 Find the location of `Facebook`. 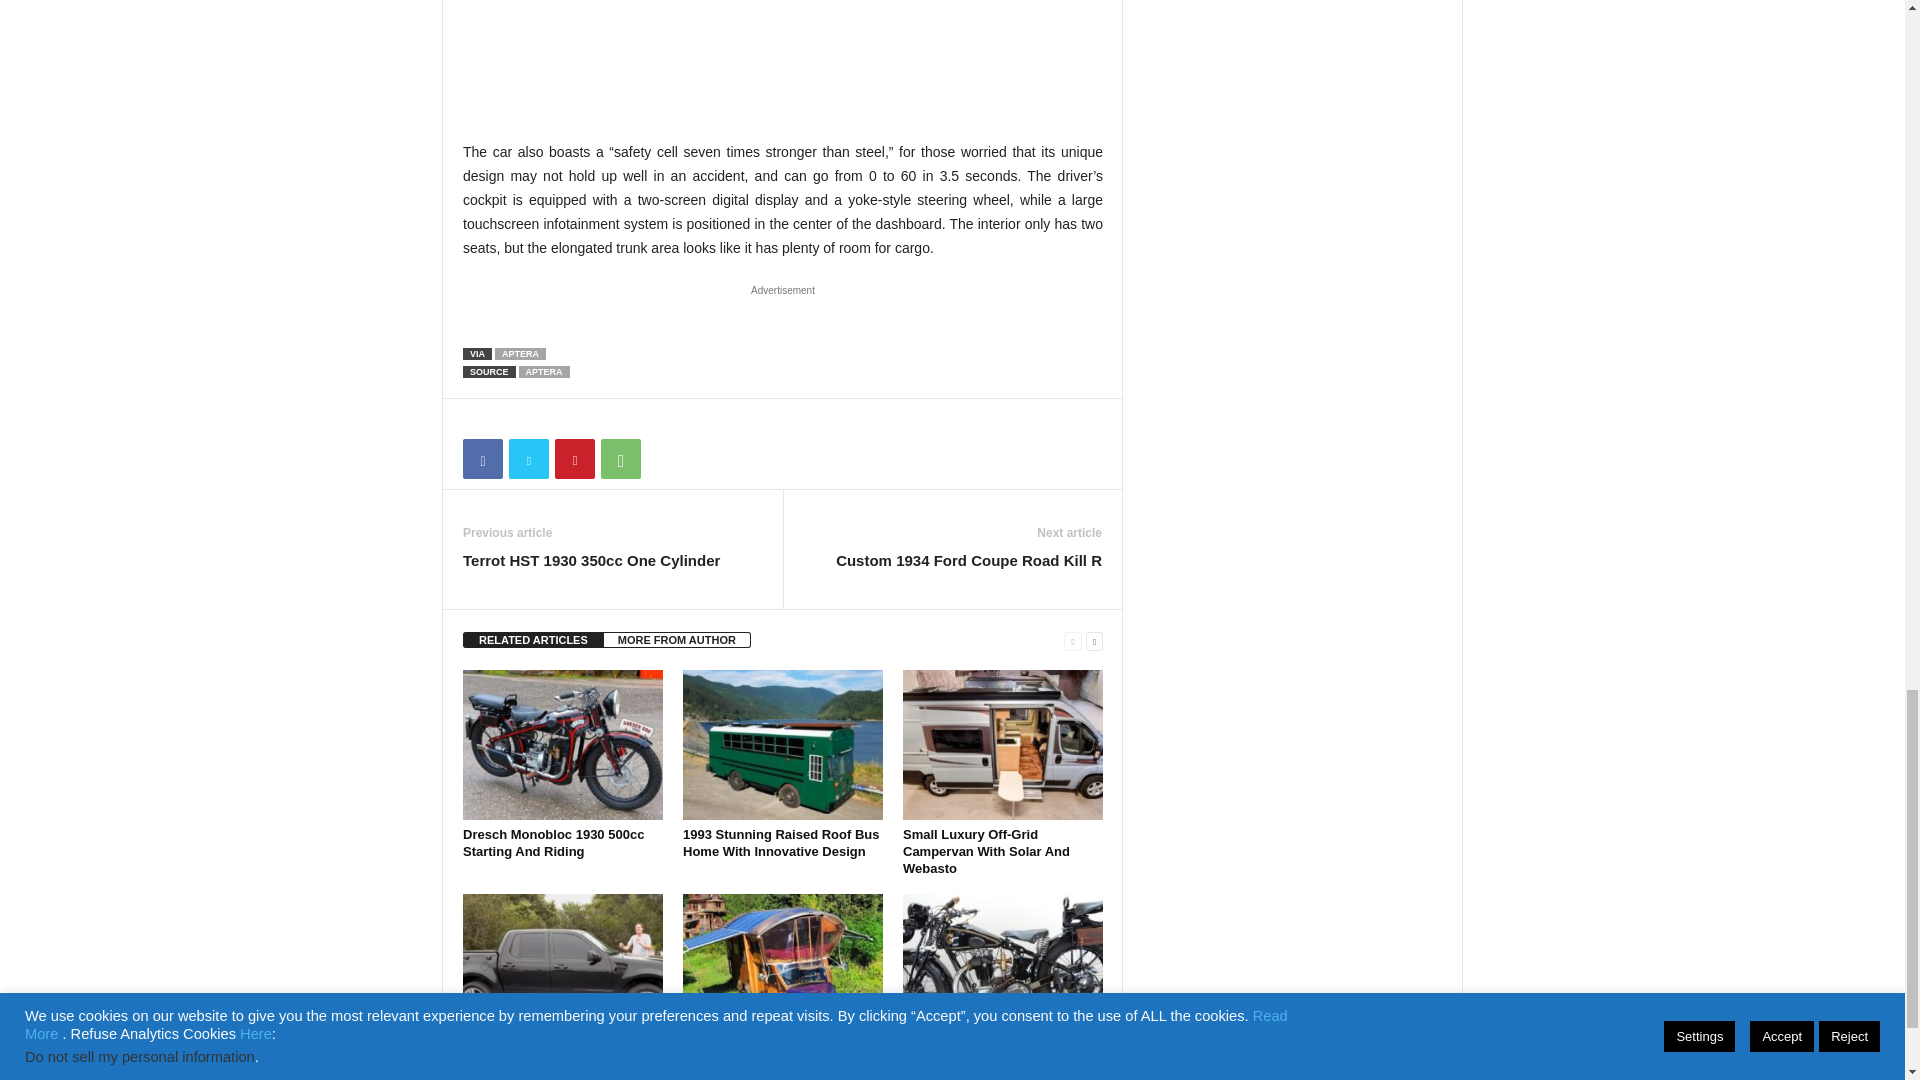

Facebook is located at coordinates (482, 458).